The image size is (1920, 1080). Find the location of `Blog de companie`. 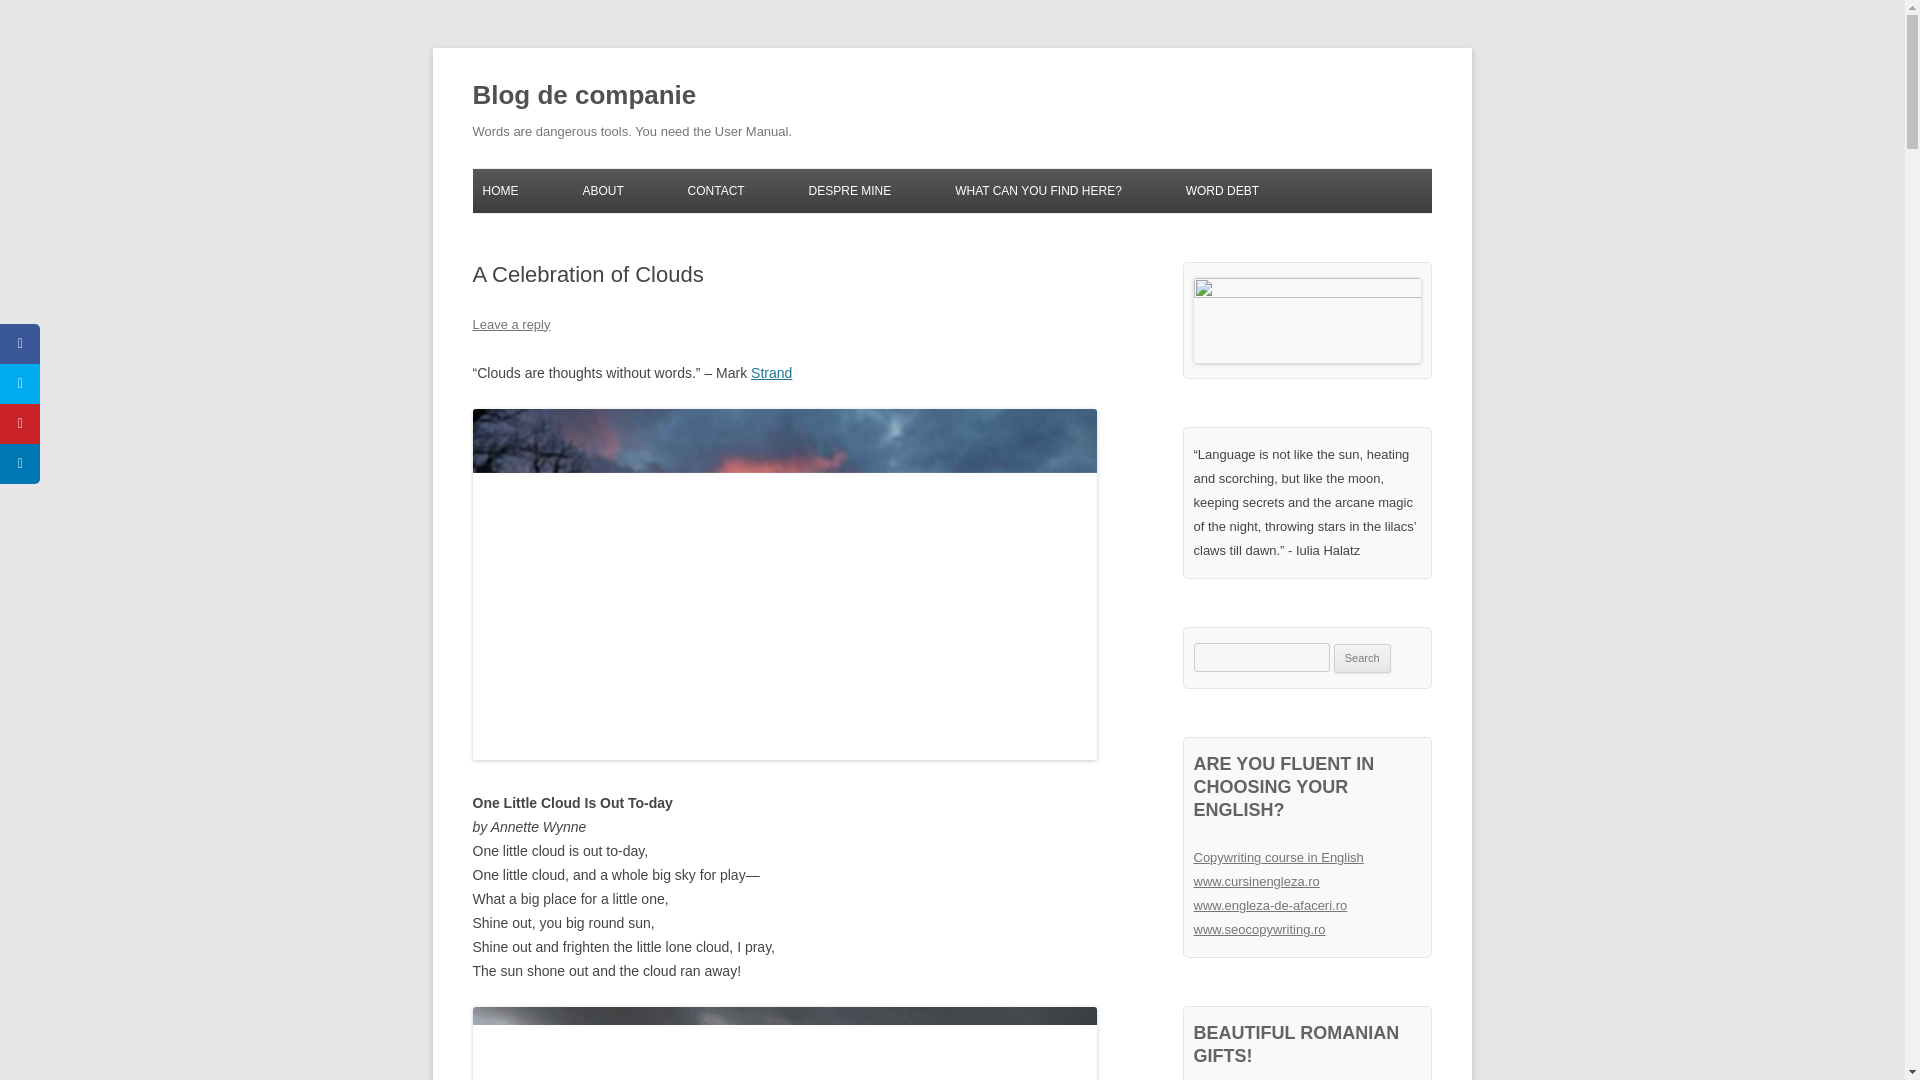

Blog de companie is located at coordinates (584, 96).